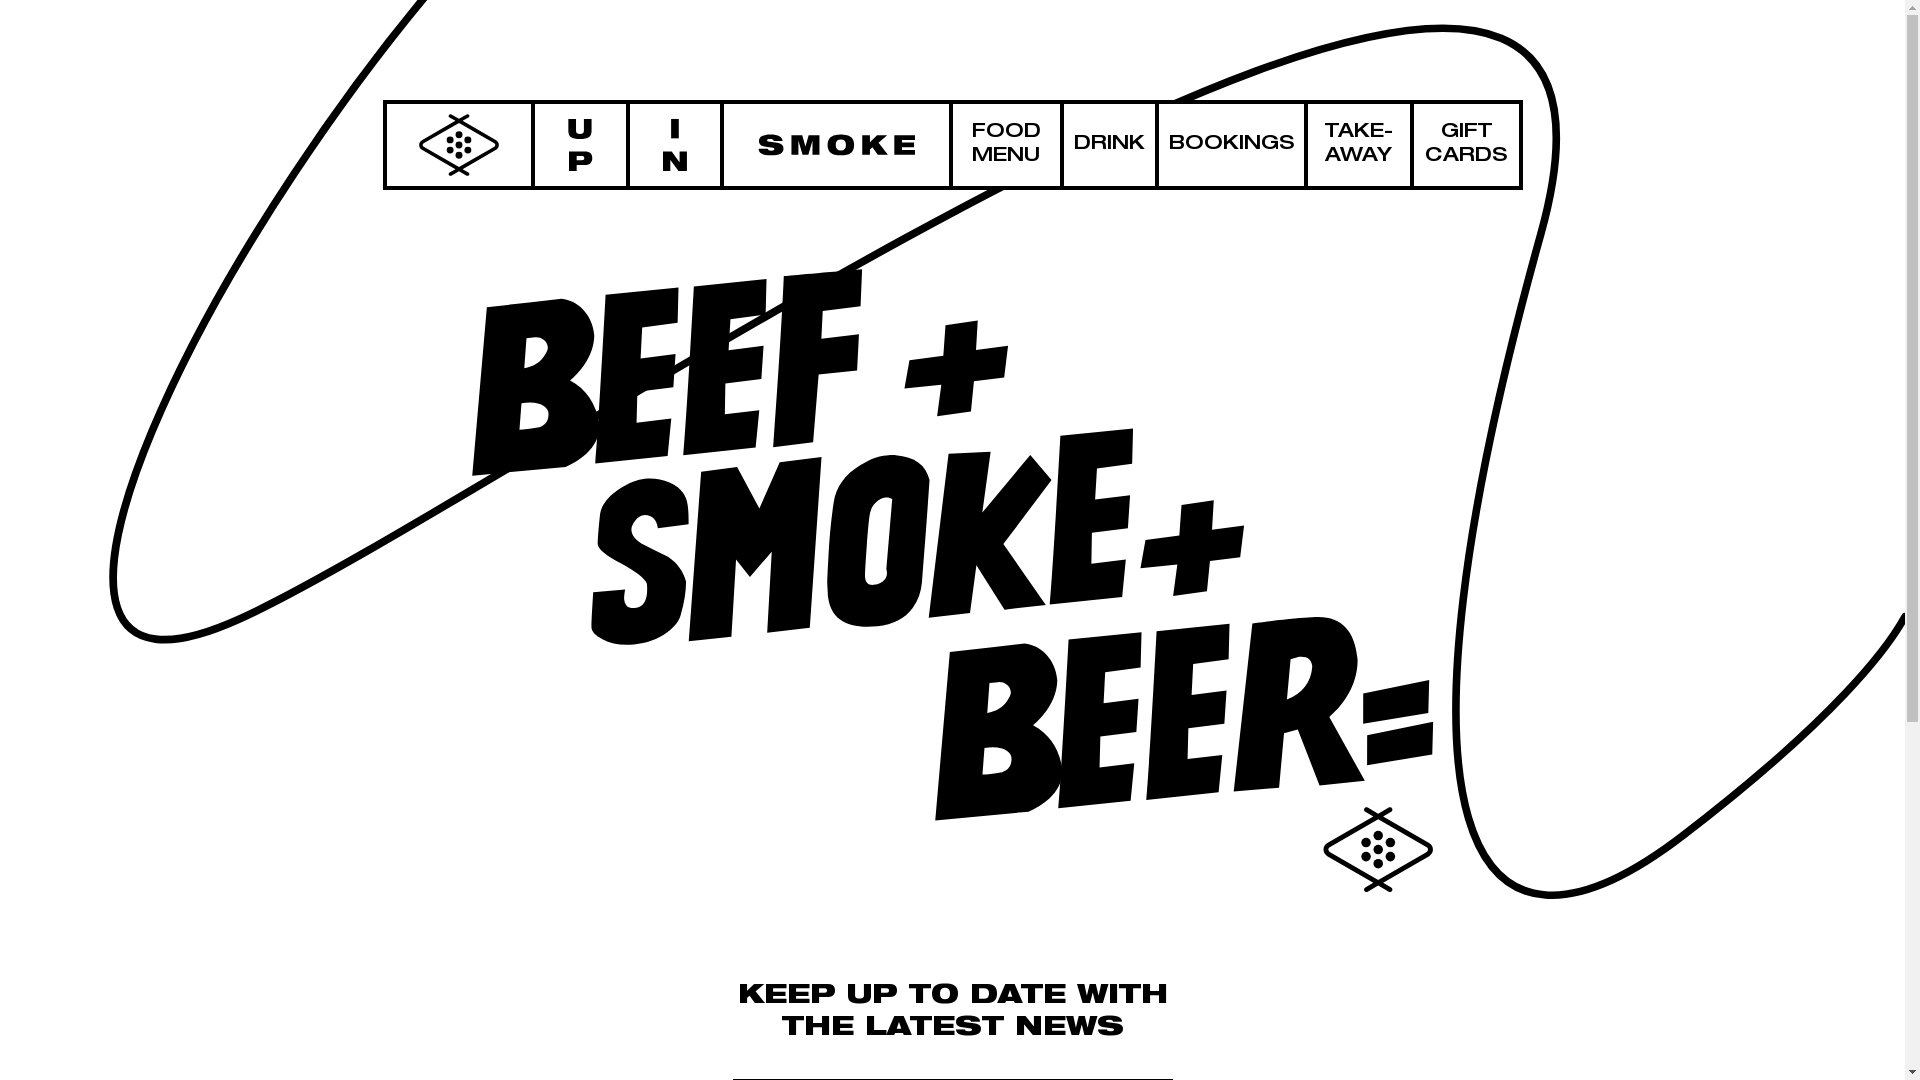 This screenshot has height=1080, width=1920. I want to click on BOOKINGS, so click(1232, 145).